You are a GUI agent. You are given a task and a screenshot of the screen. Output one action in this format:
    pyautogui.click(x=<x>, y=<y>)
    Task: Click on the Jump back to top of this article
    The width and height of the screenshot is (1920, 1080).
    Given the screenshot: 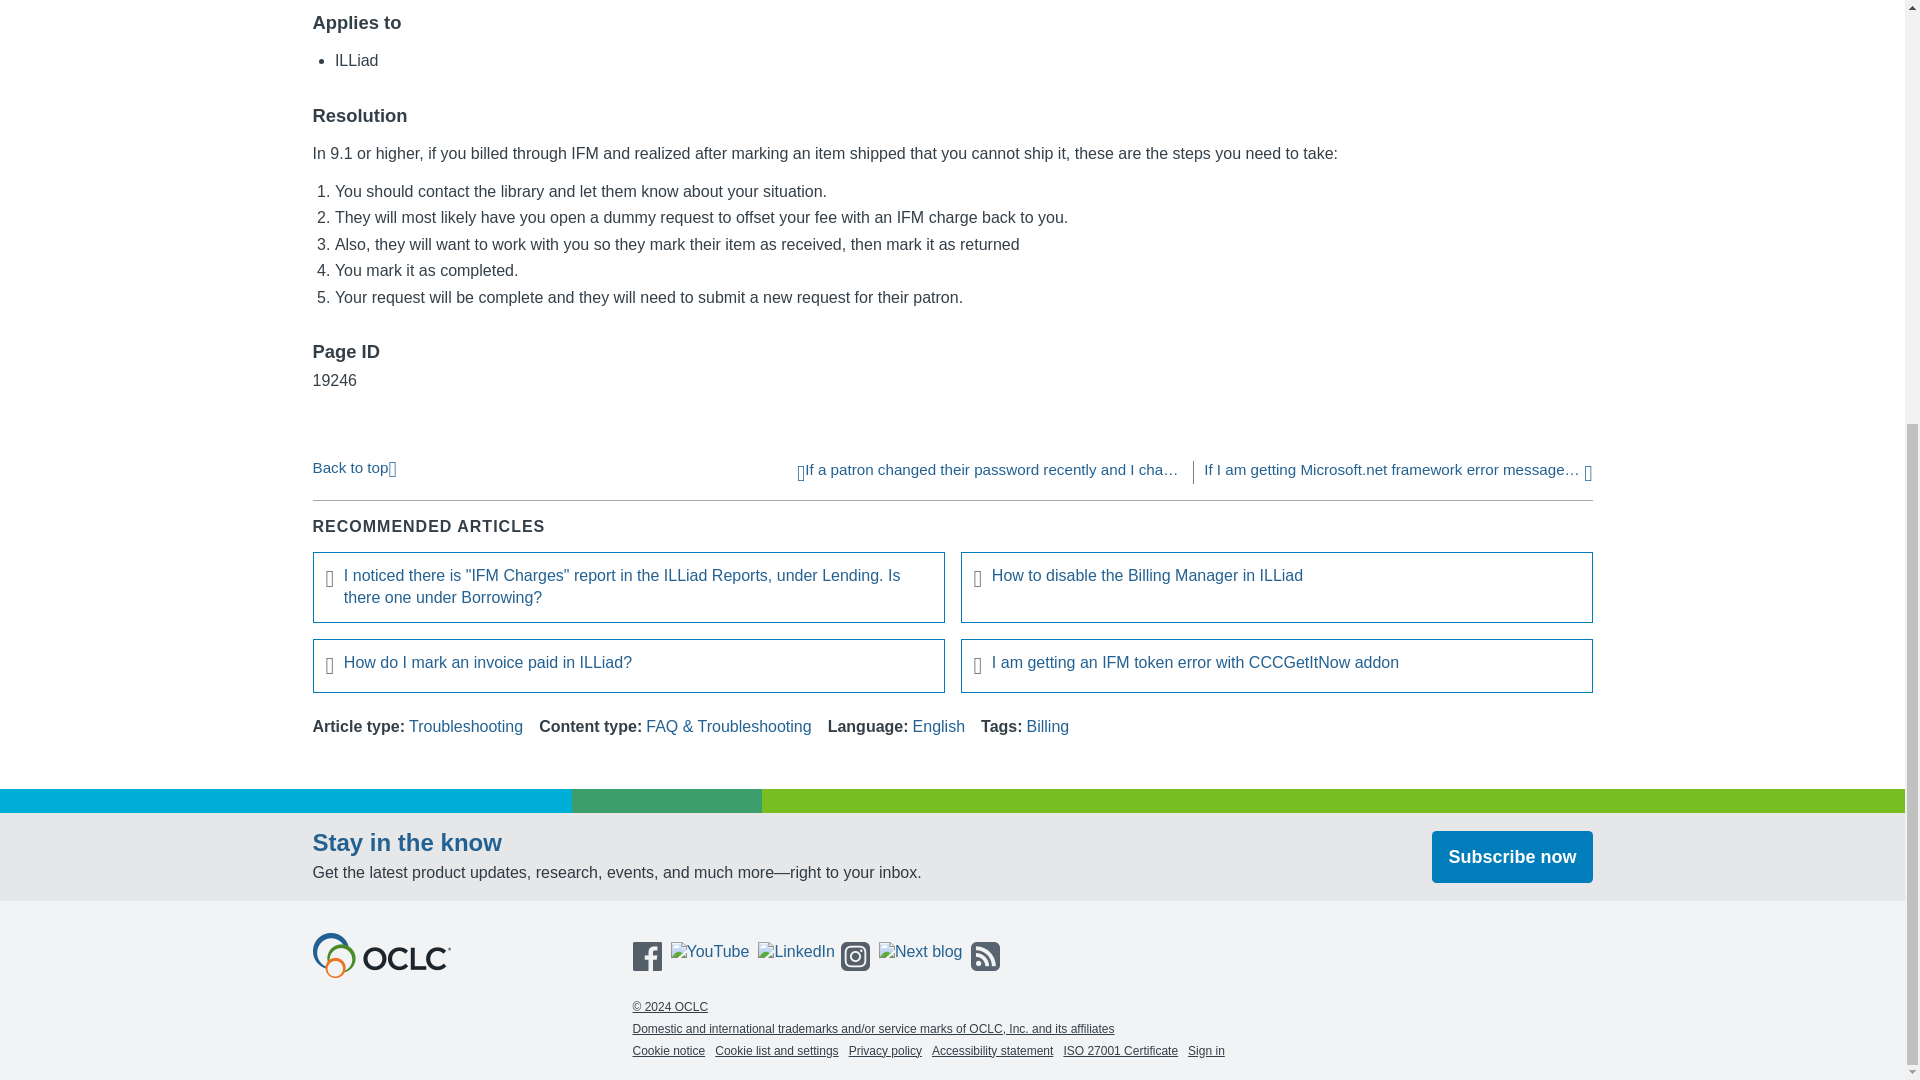 What is the action you would take?
    pyautogui.click(x=353, y=466)
    